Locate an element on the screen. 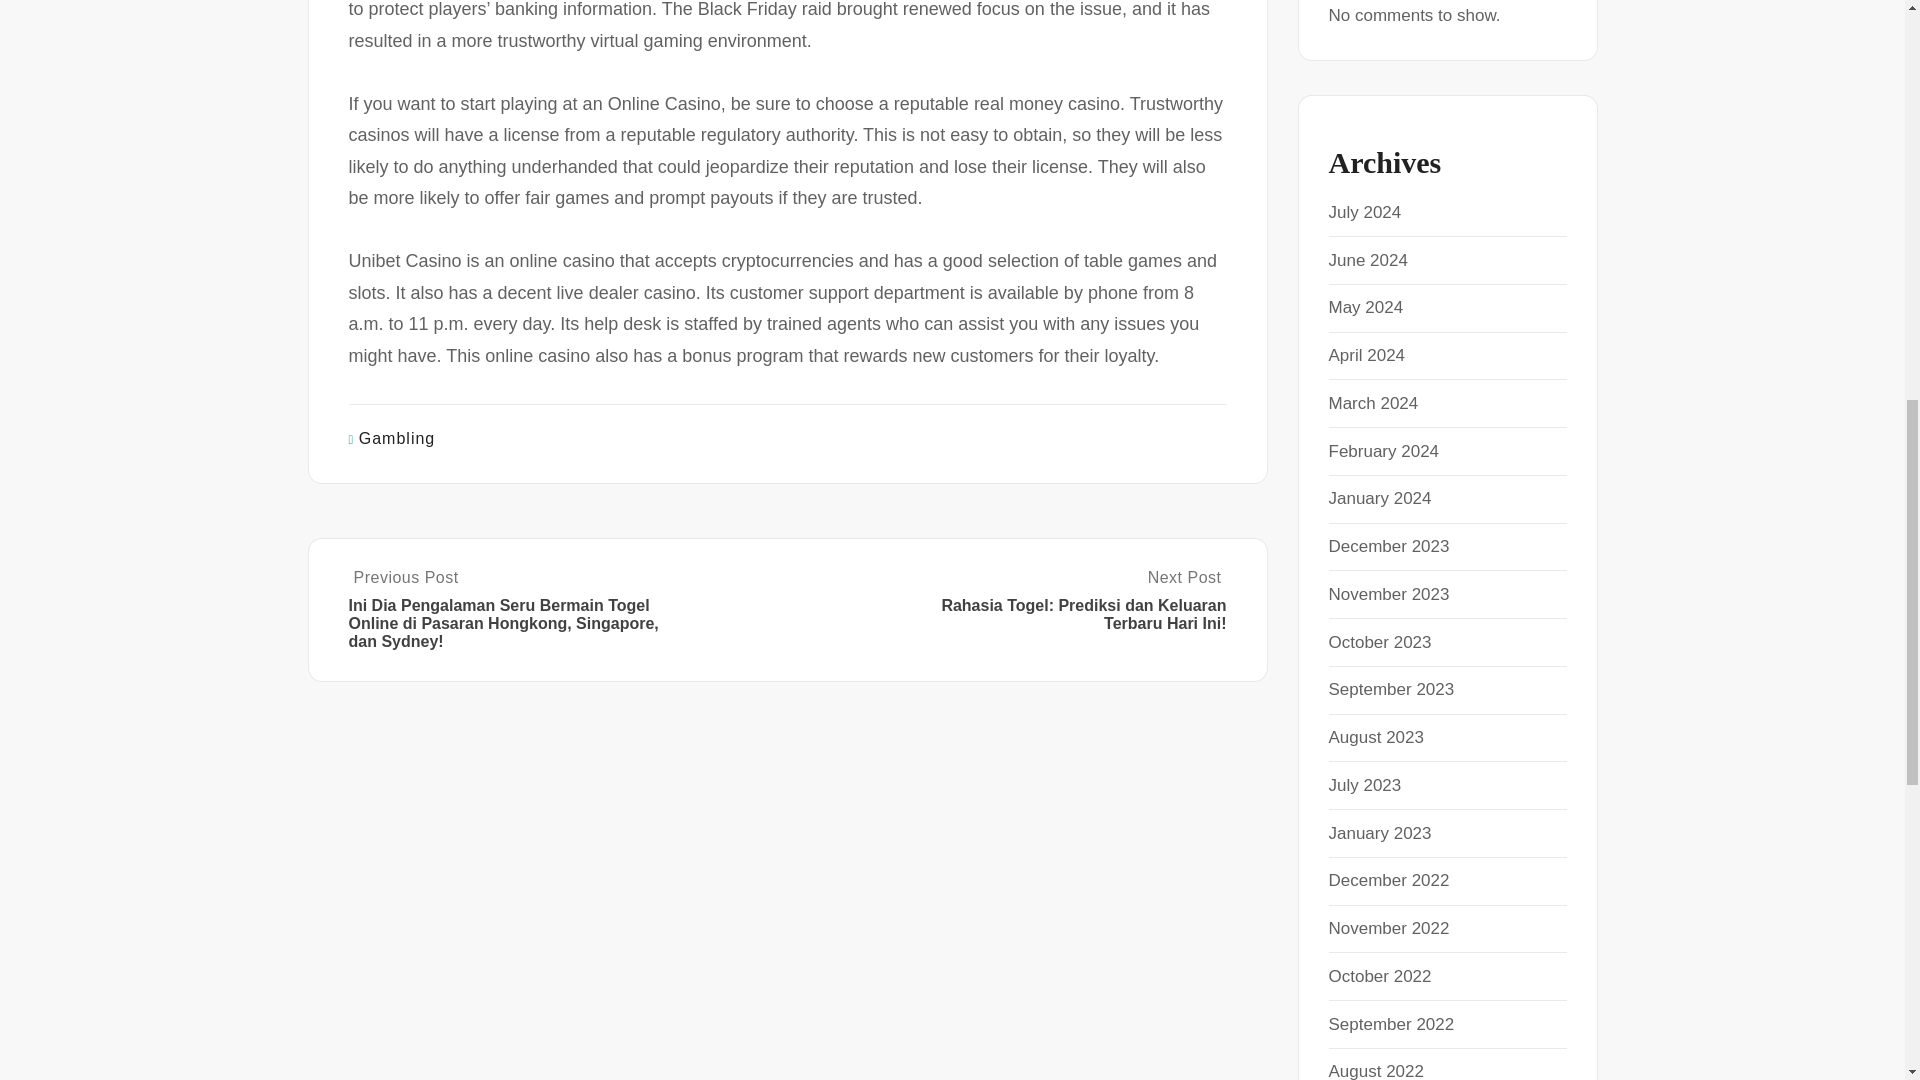 The image size is (1920, 1080). May 2024 is located at coordinates (1366, 308).